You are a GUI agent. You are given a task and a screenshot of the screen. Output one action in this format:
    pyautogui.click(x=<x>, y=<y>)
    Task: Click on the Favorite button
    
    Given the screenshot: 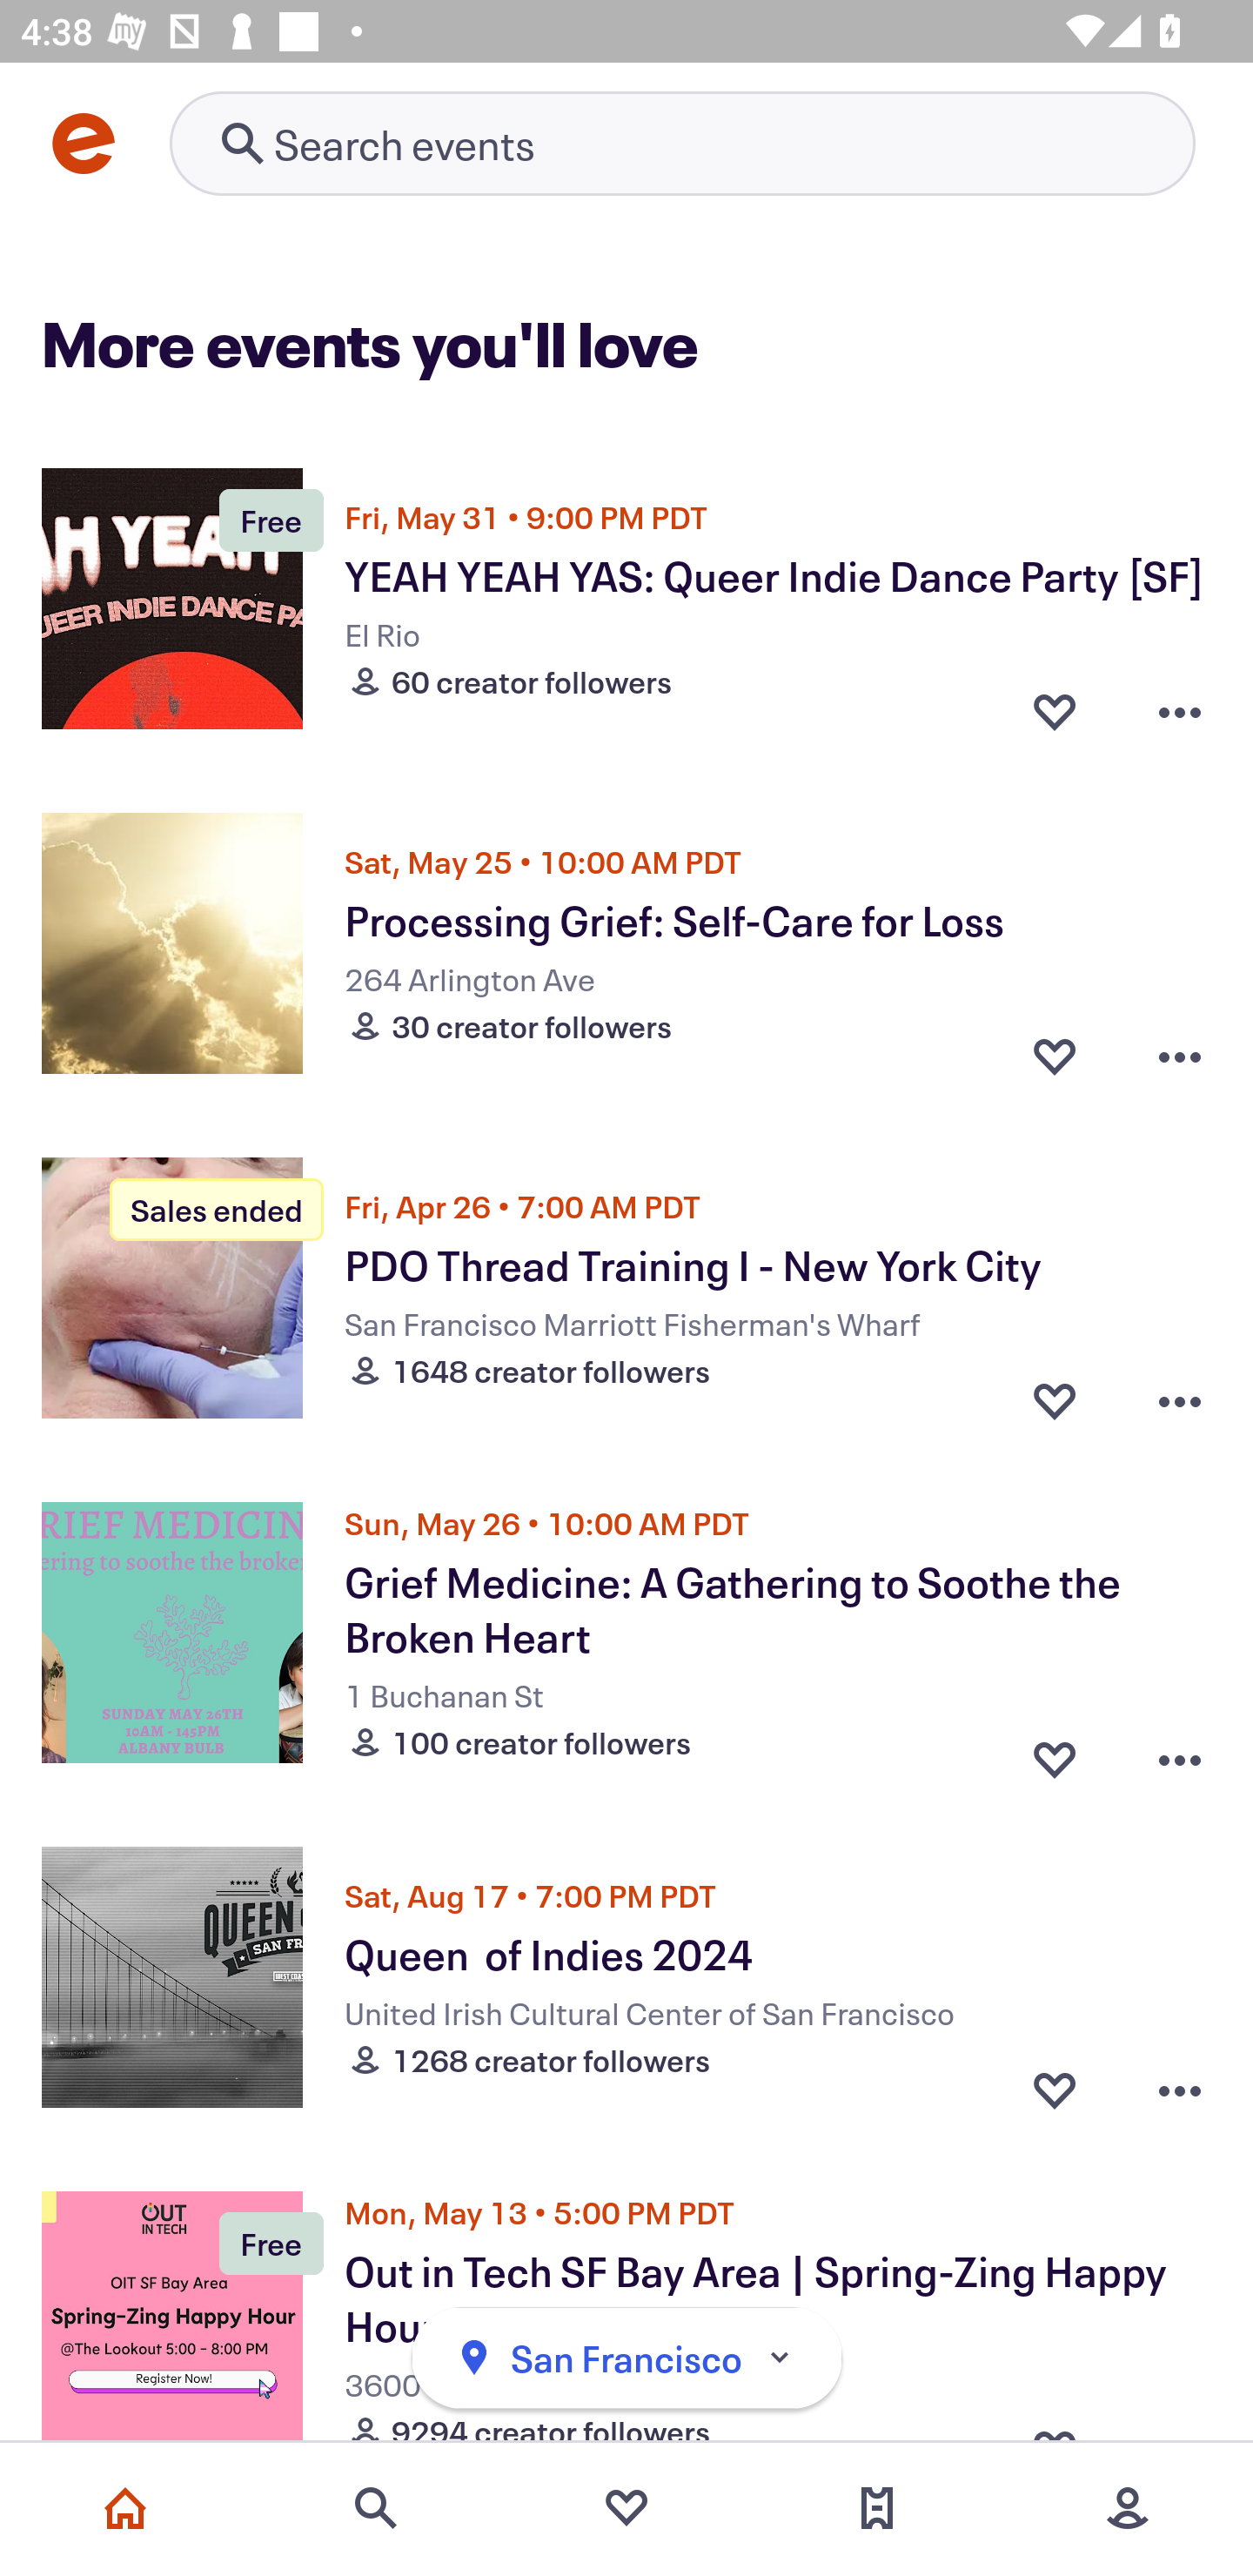 What is the action you would take?
    pyautogui.click(x=1055, y=1055)
    